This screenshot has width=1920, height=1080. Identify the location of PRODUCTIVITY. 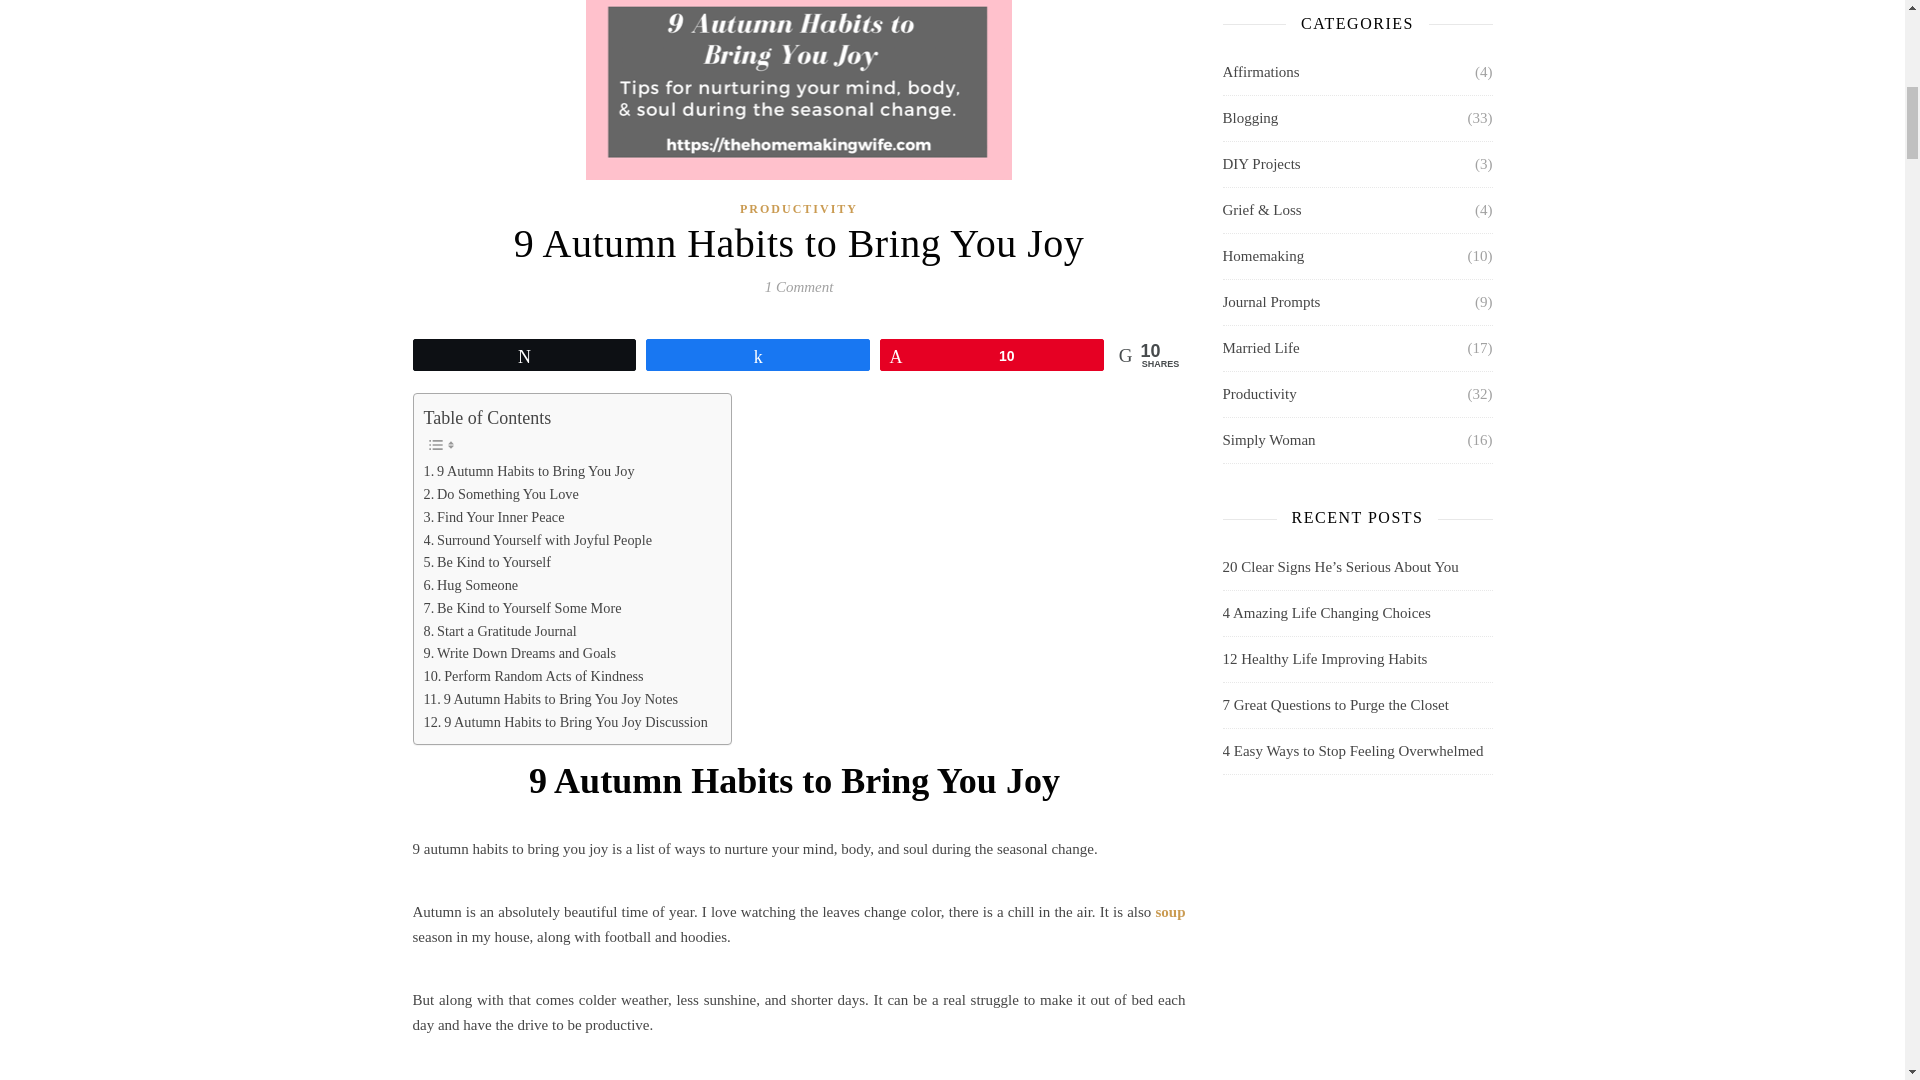
(798, 208).